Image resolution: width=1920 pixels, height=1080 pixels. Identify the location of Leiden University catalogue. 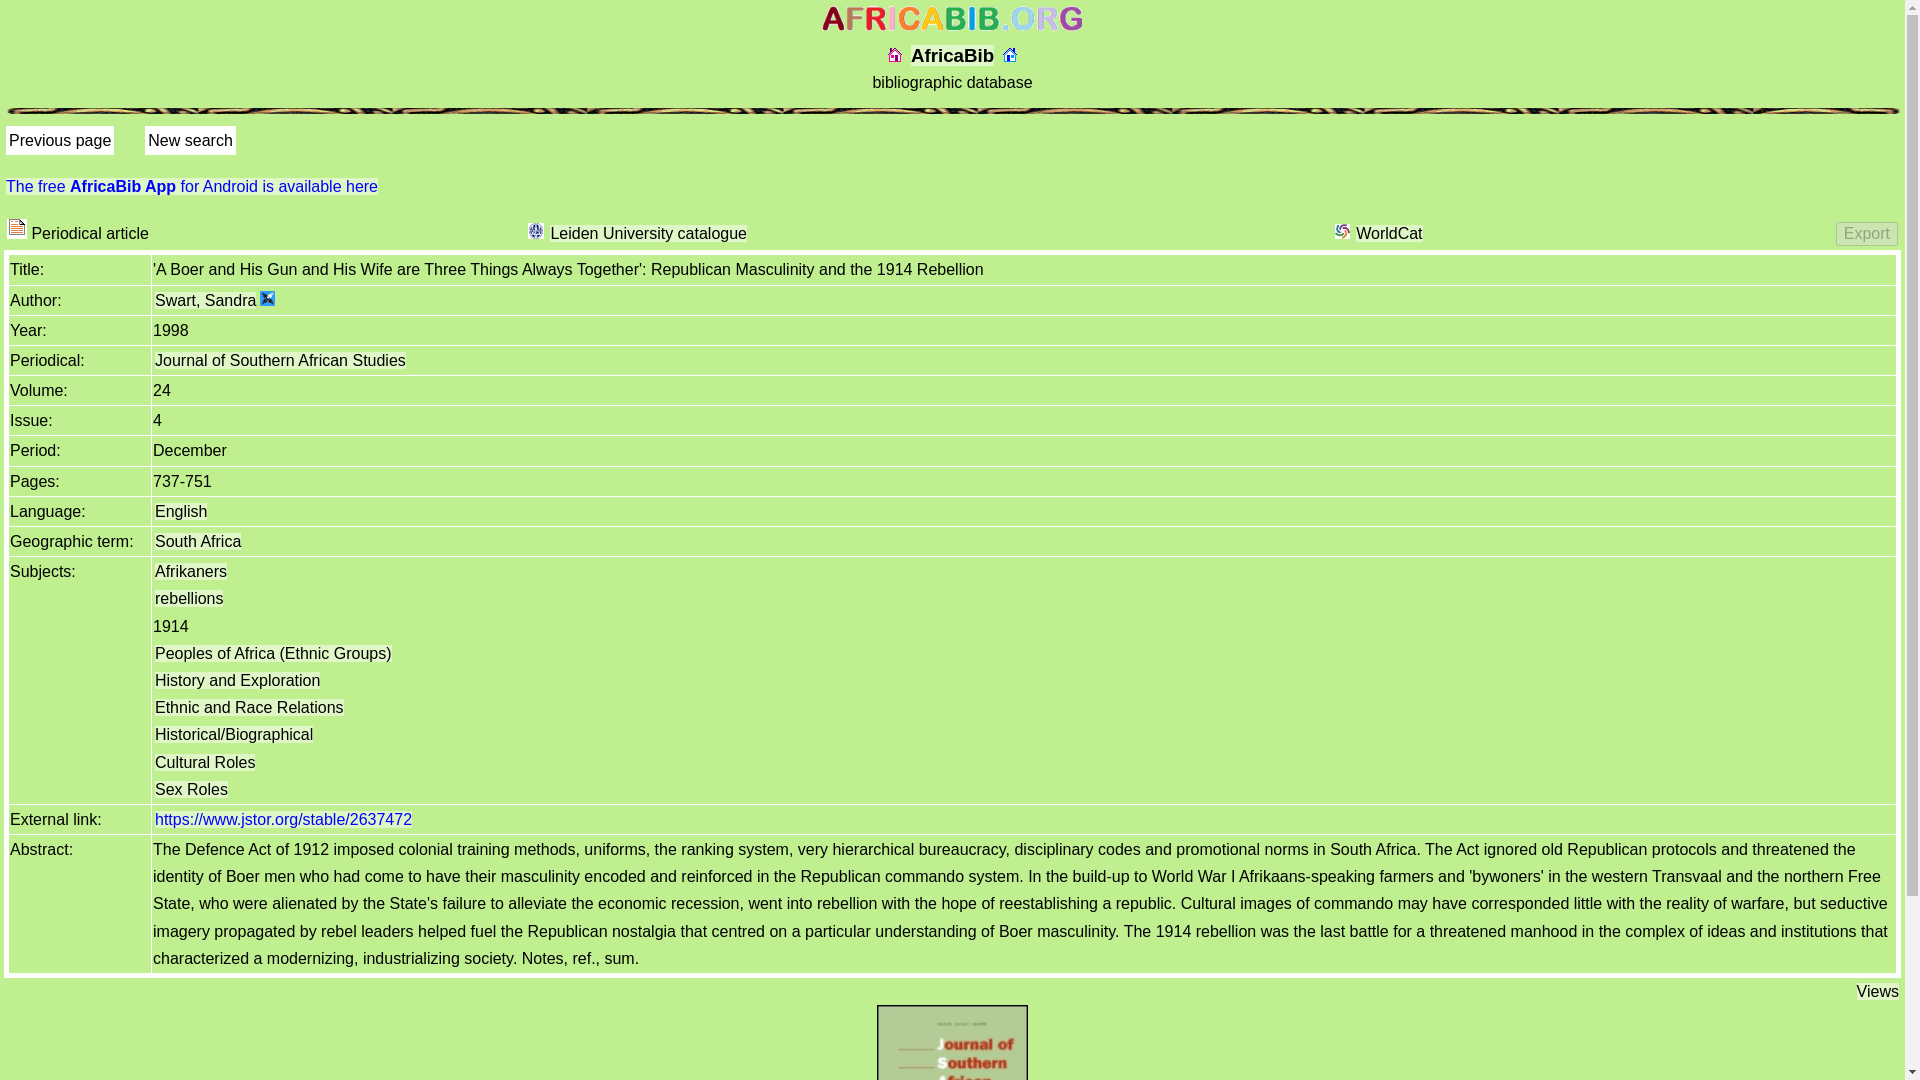
(648, 232).